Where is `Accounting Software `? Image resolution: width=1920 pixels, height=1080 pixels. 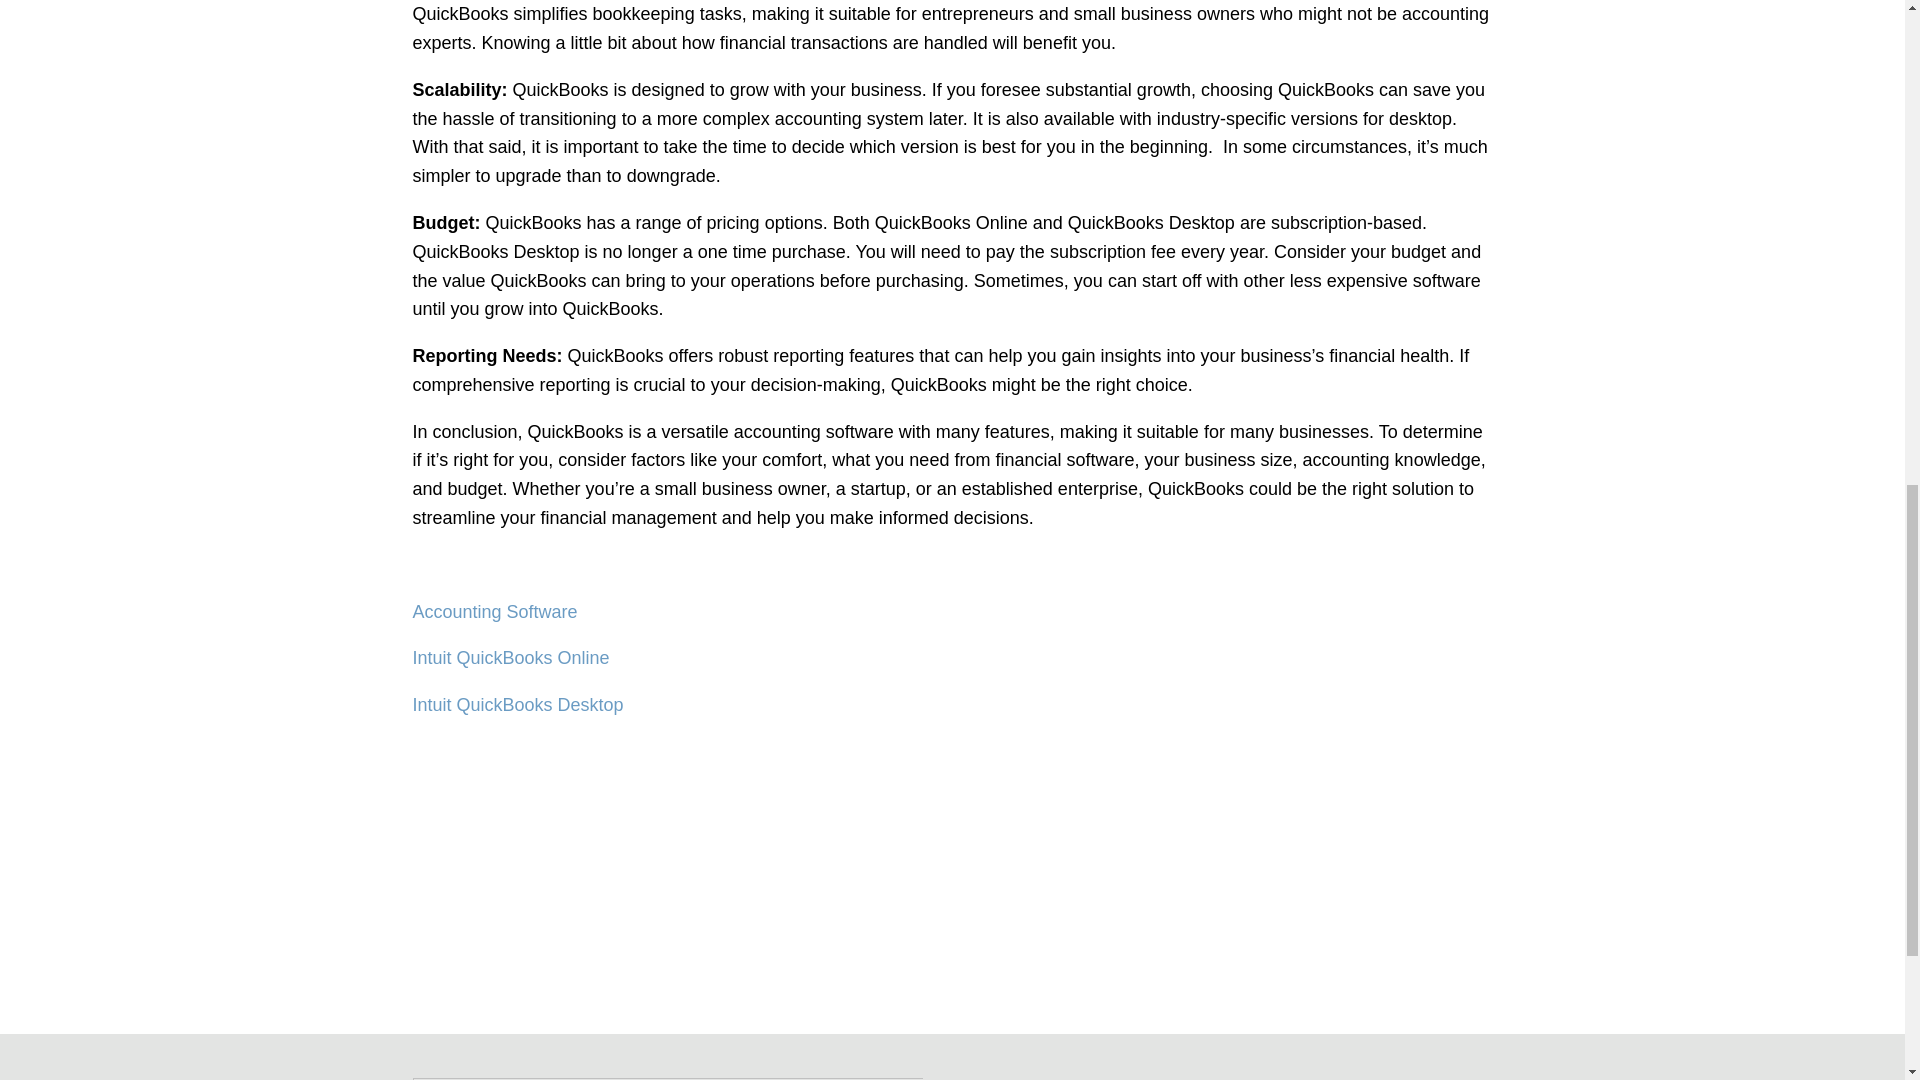 Accounting Software  is located at coordinates (496, 612).